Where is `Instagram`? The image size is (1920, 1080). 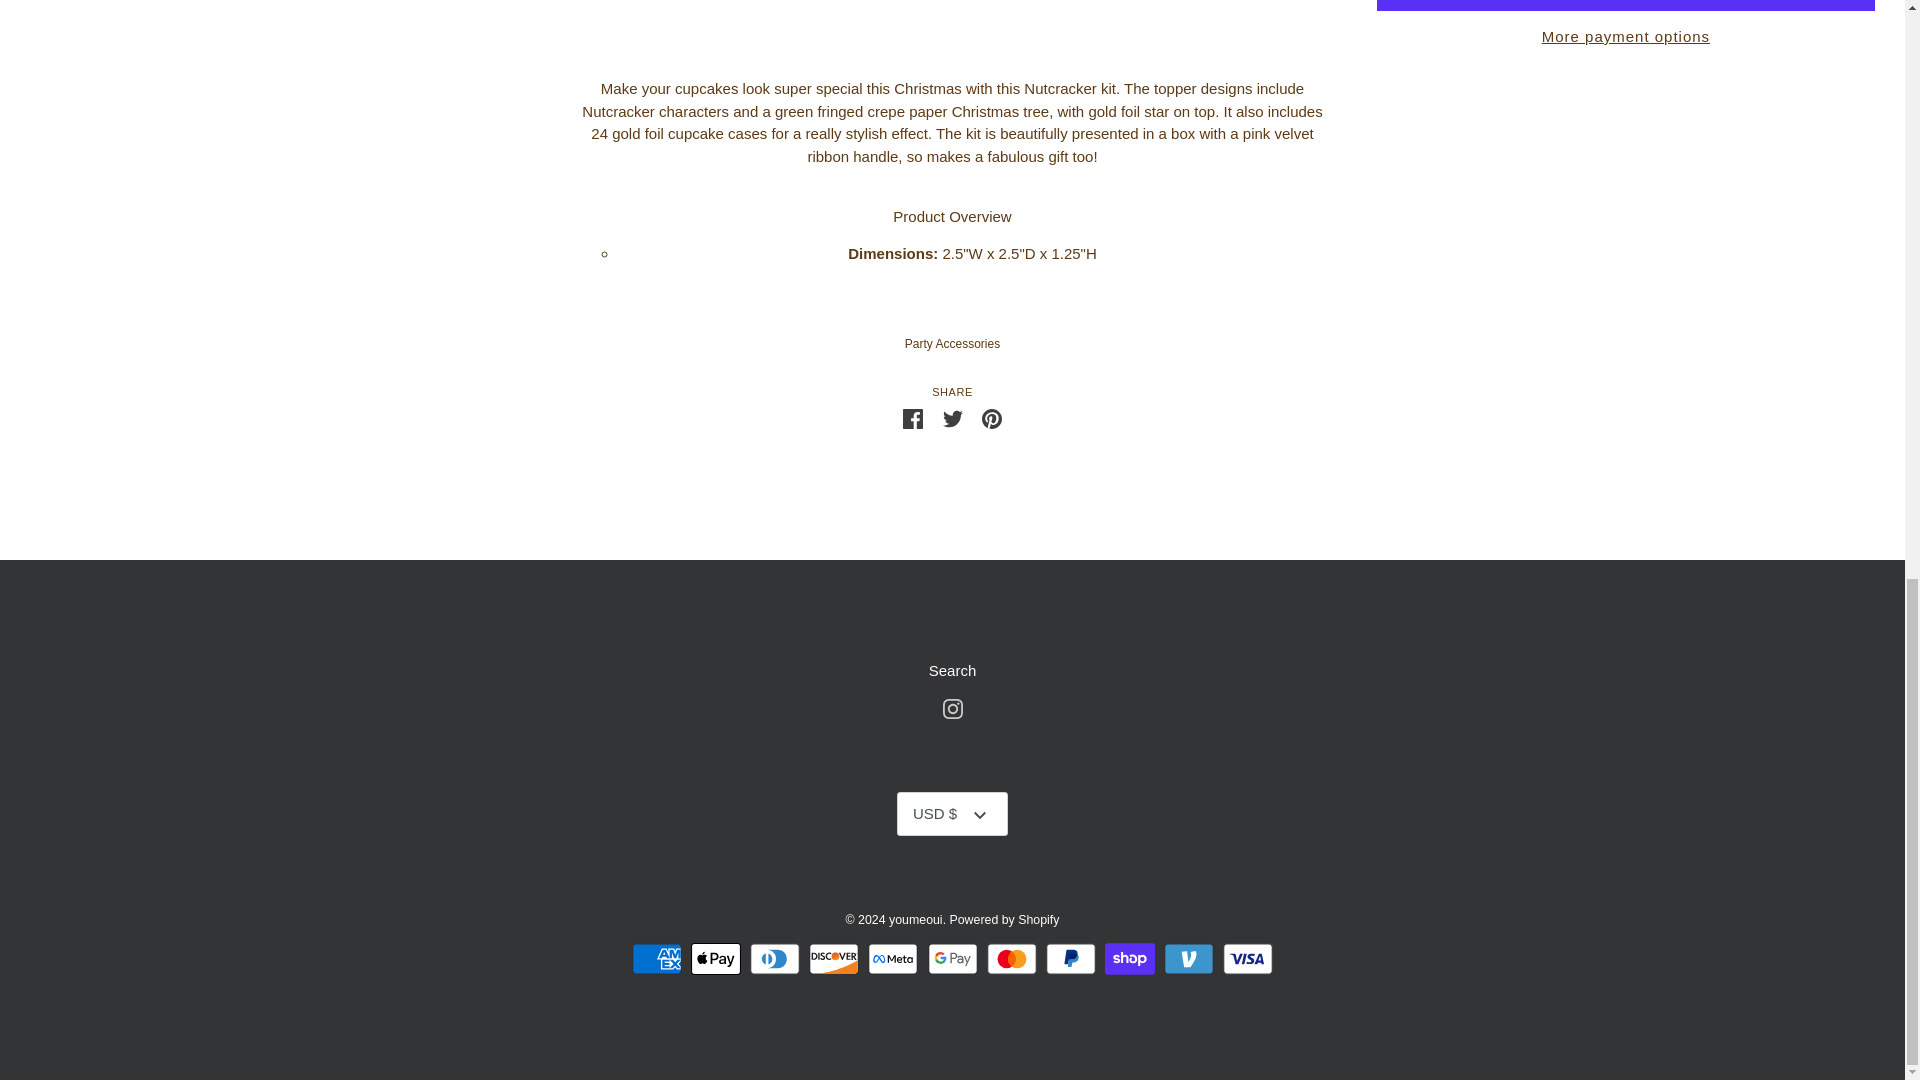 Instagram is located at coordinates (952, 707).